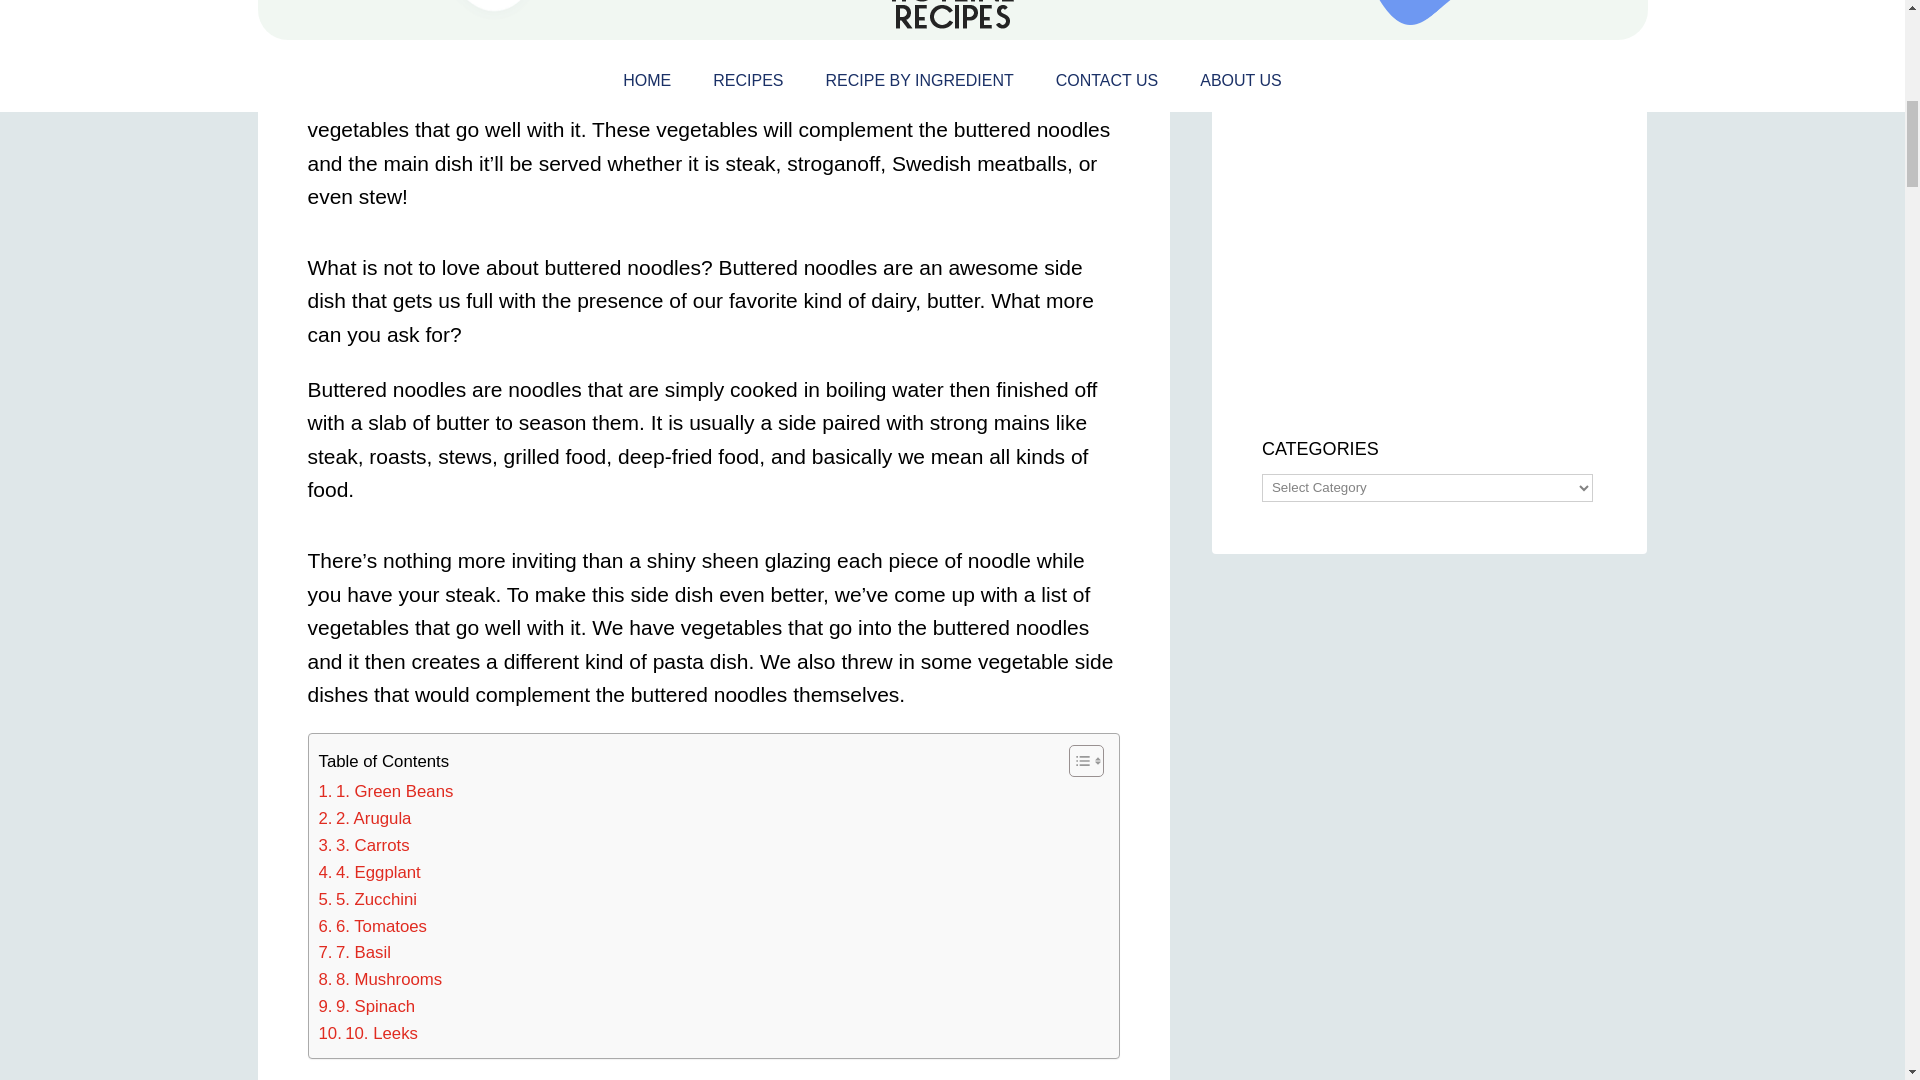 Image resolution: width=1920 pixels, height=1080 pixels. What do you see at coordinates (363, 846) in the screenshot?
I see `3. Carrots` at bounding box center [363, 846].